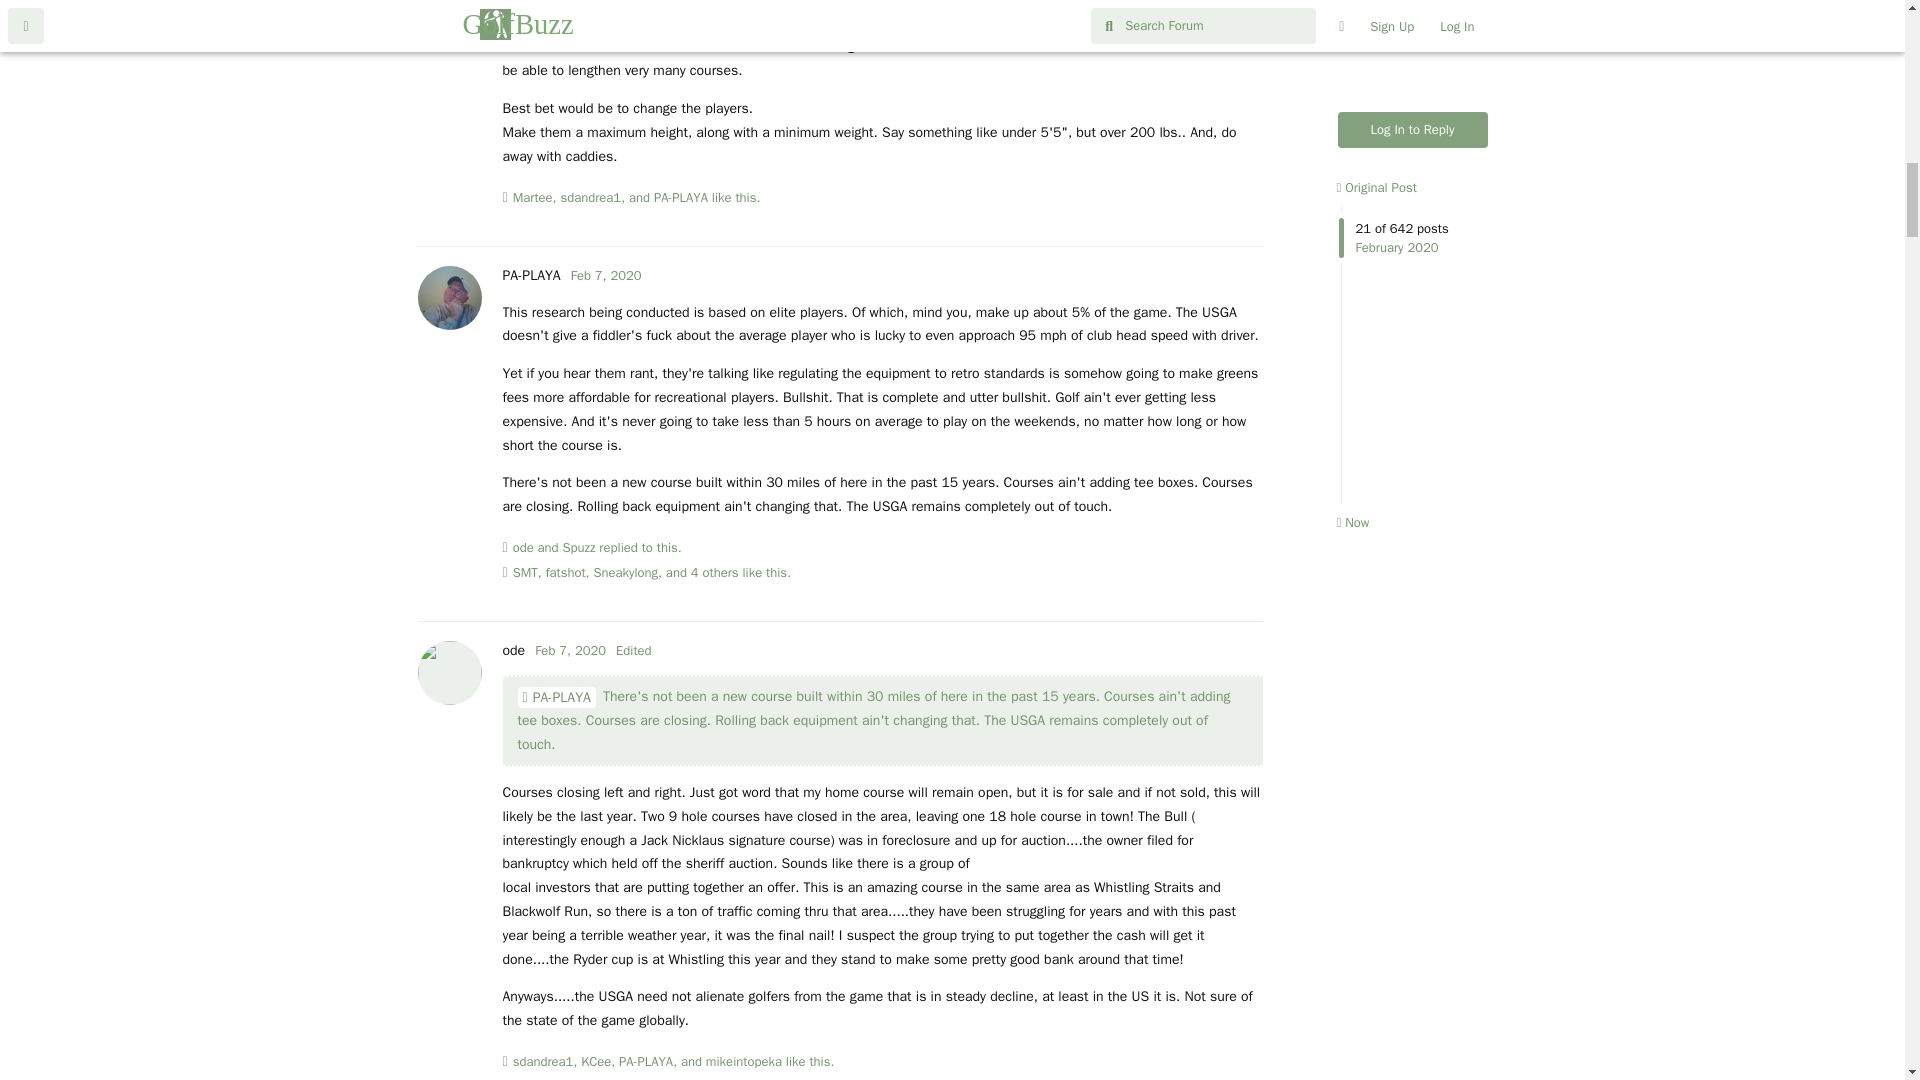 Image resolution: width=1920 pixels, height=1080 pixels. Describe the element at coordinates (570, 650) in the screenshot. I see `Feb 7, 2020` at that location.